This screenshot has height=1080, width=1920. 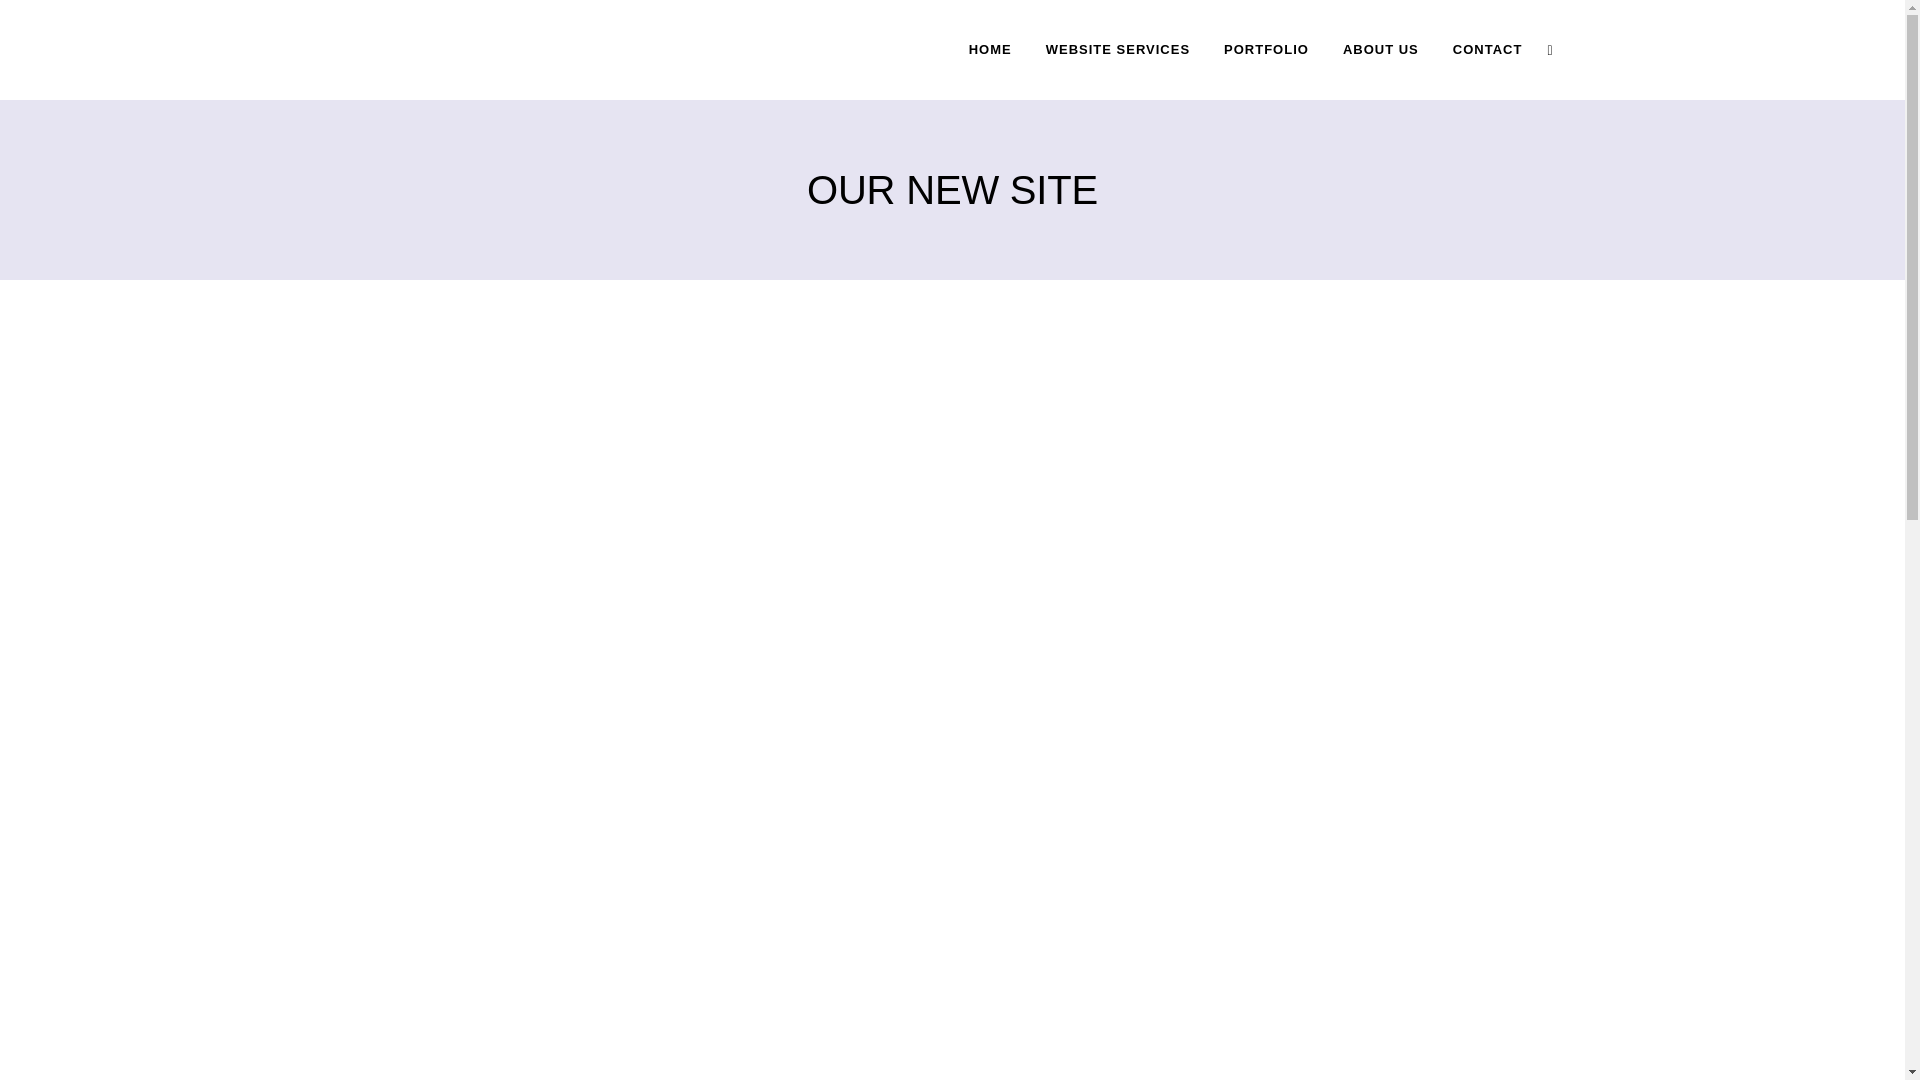 I want to click on WEBSITE SERVICES, so click(x=1118, y=50).